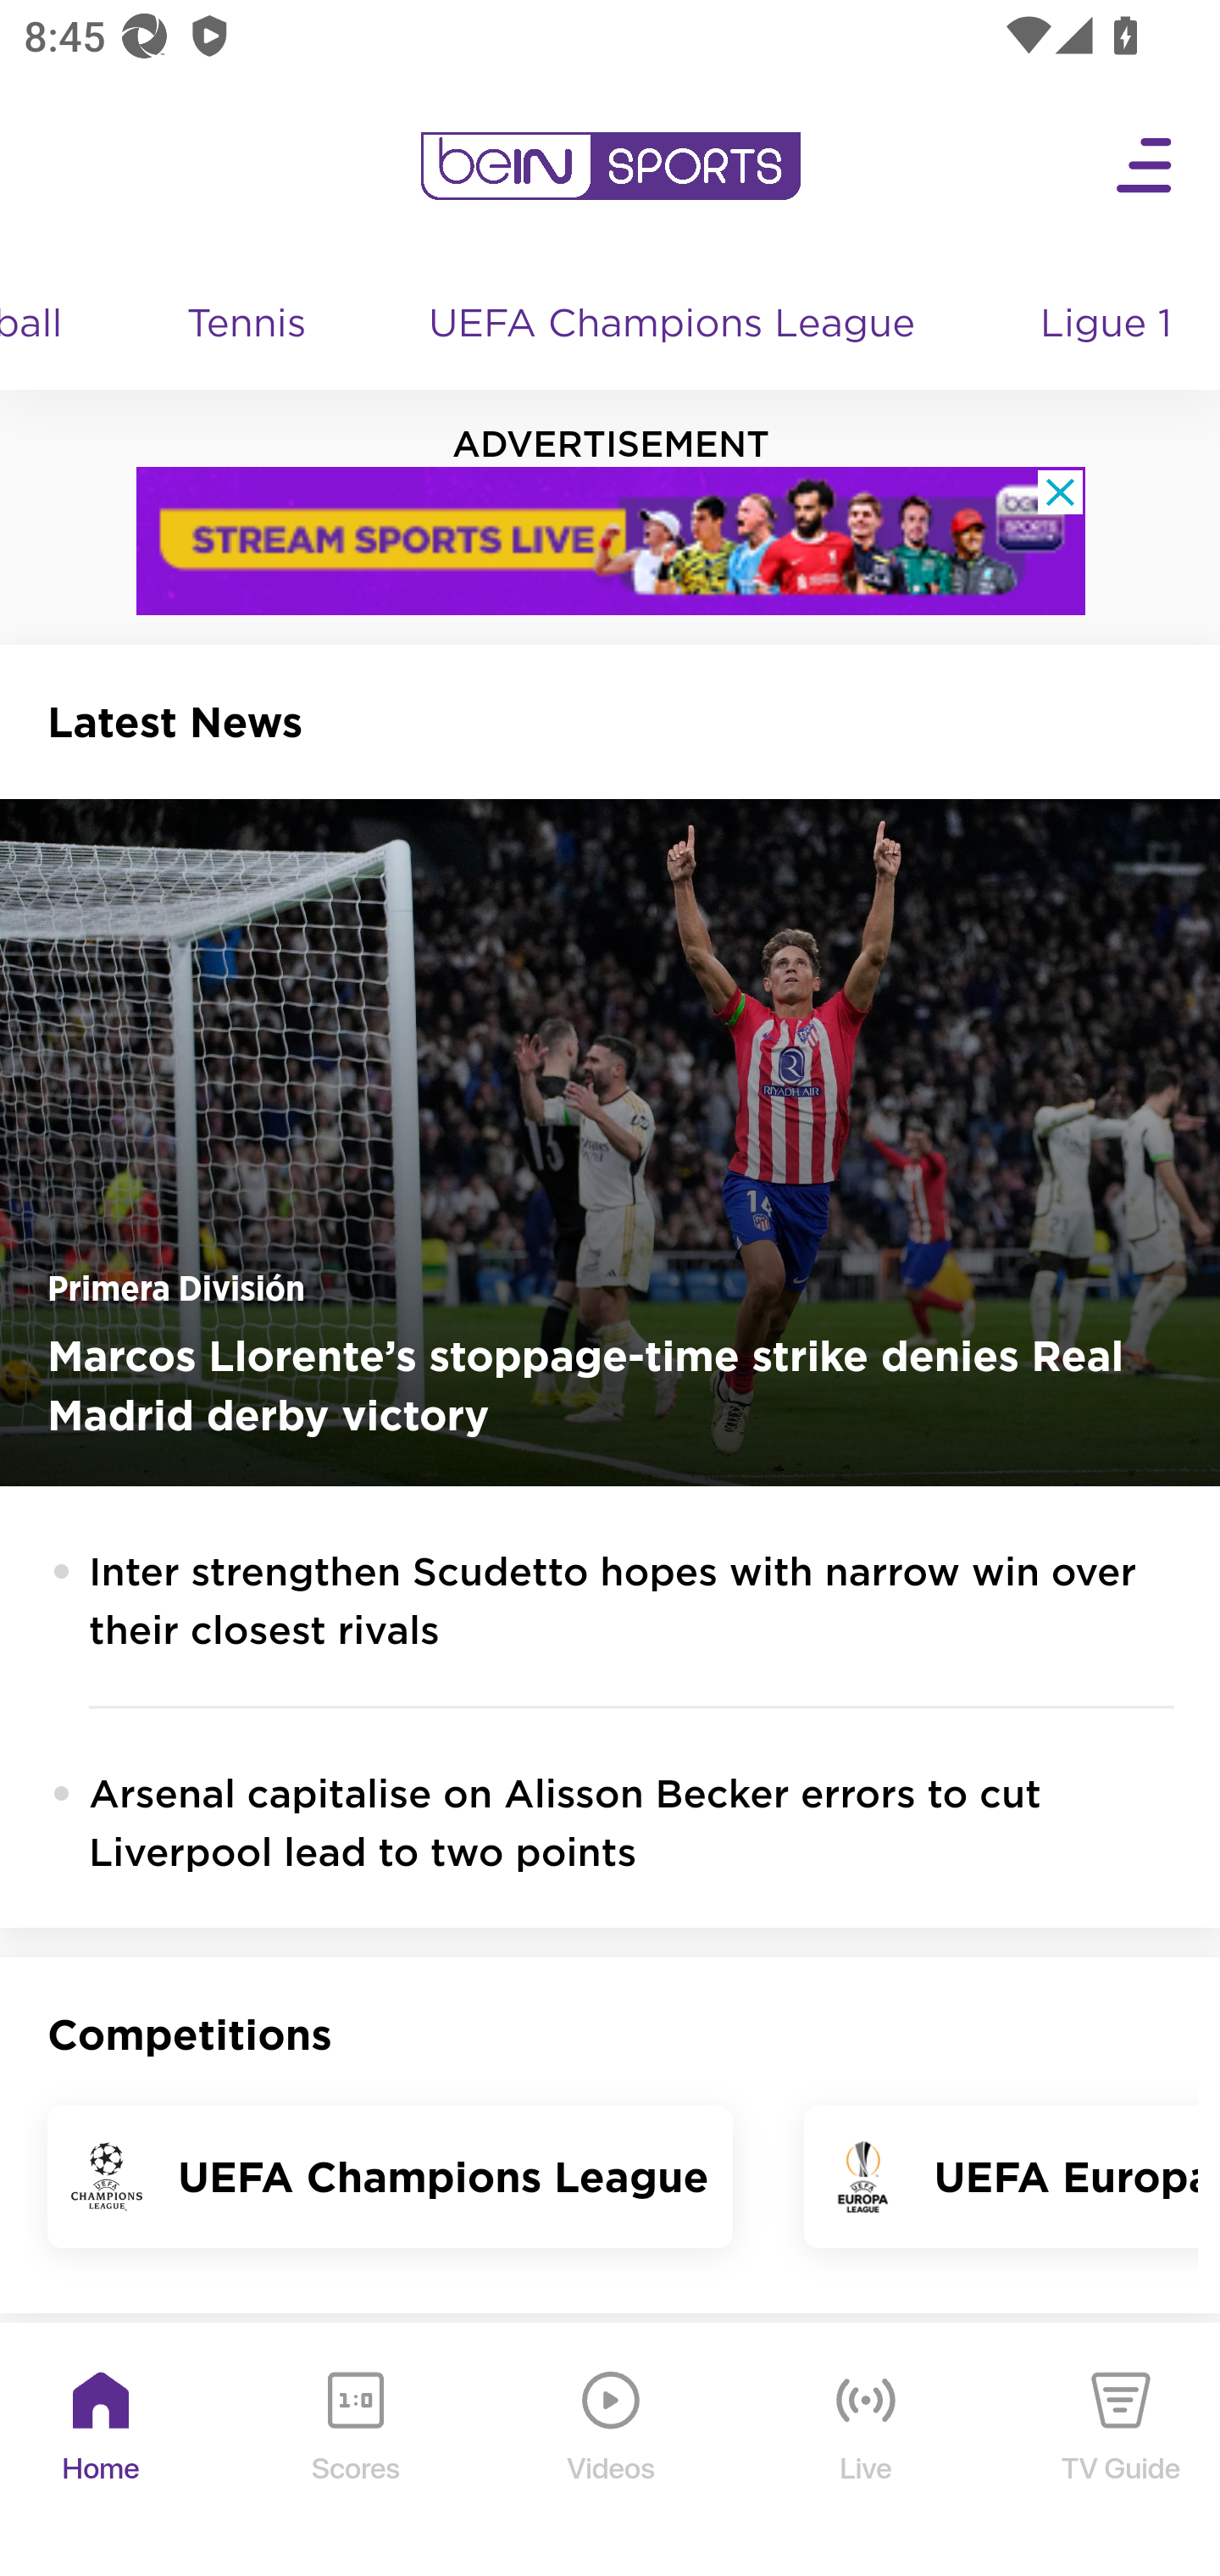  What do you see at coordinates (355, 2451) in the screenshot?
I see `Scores Scores Icon Scores` at bounding box center [355, 2451].